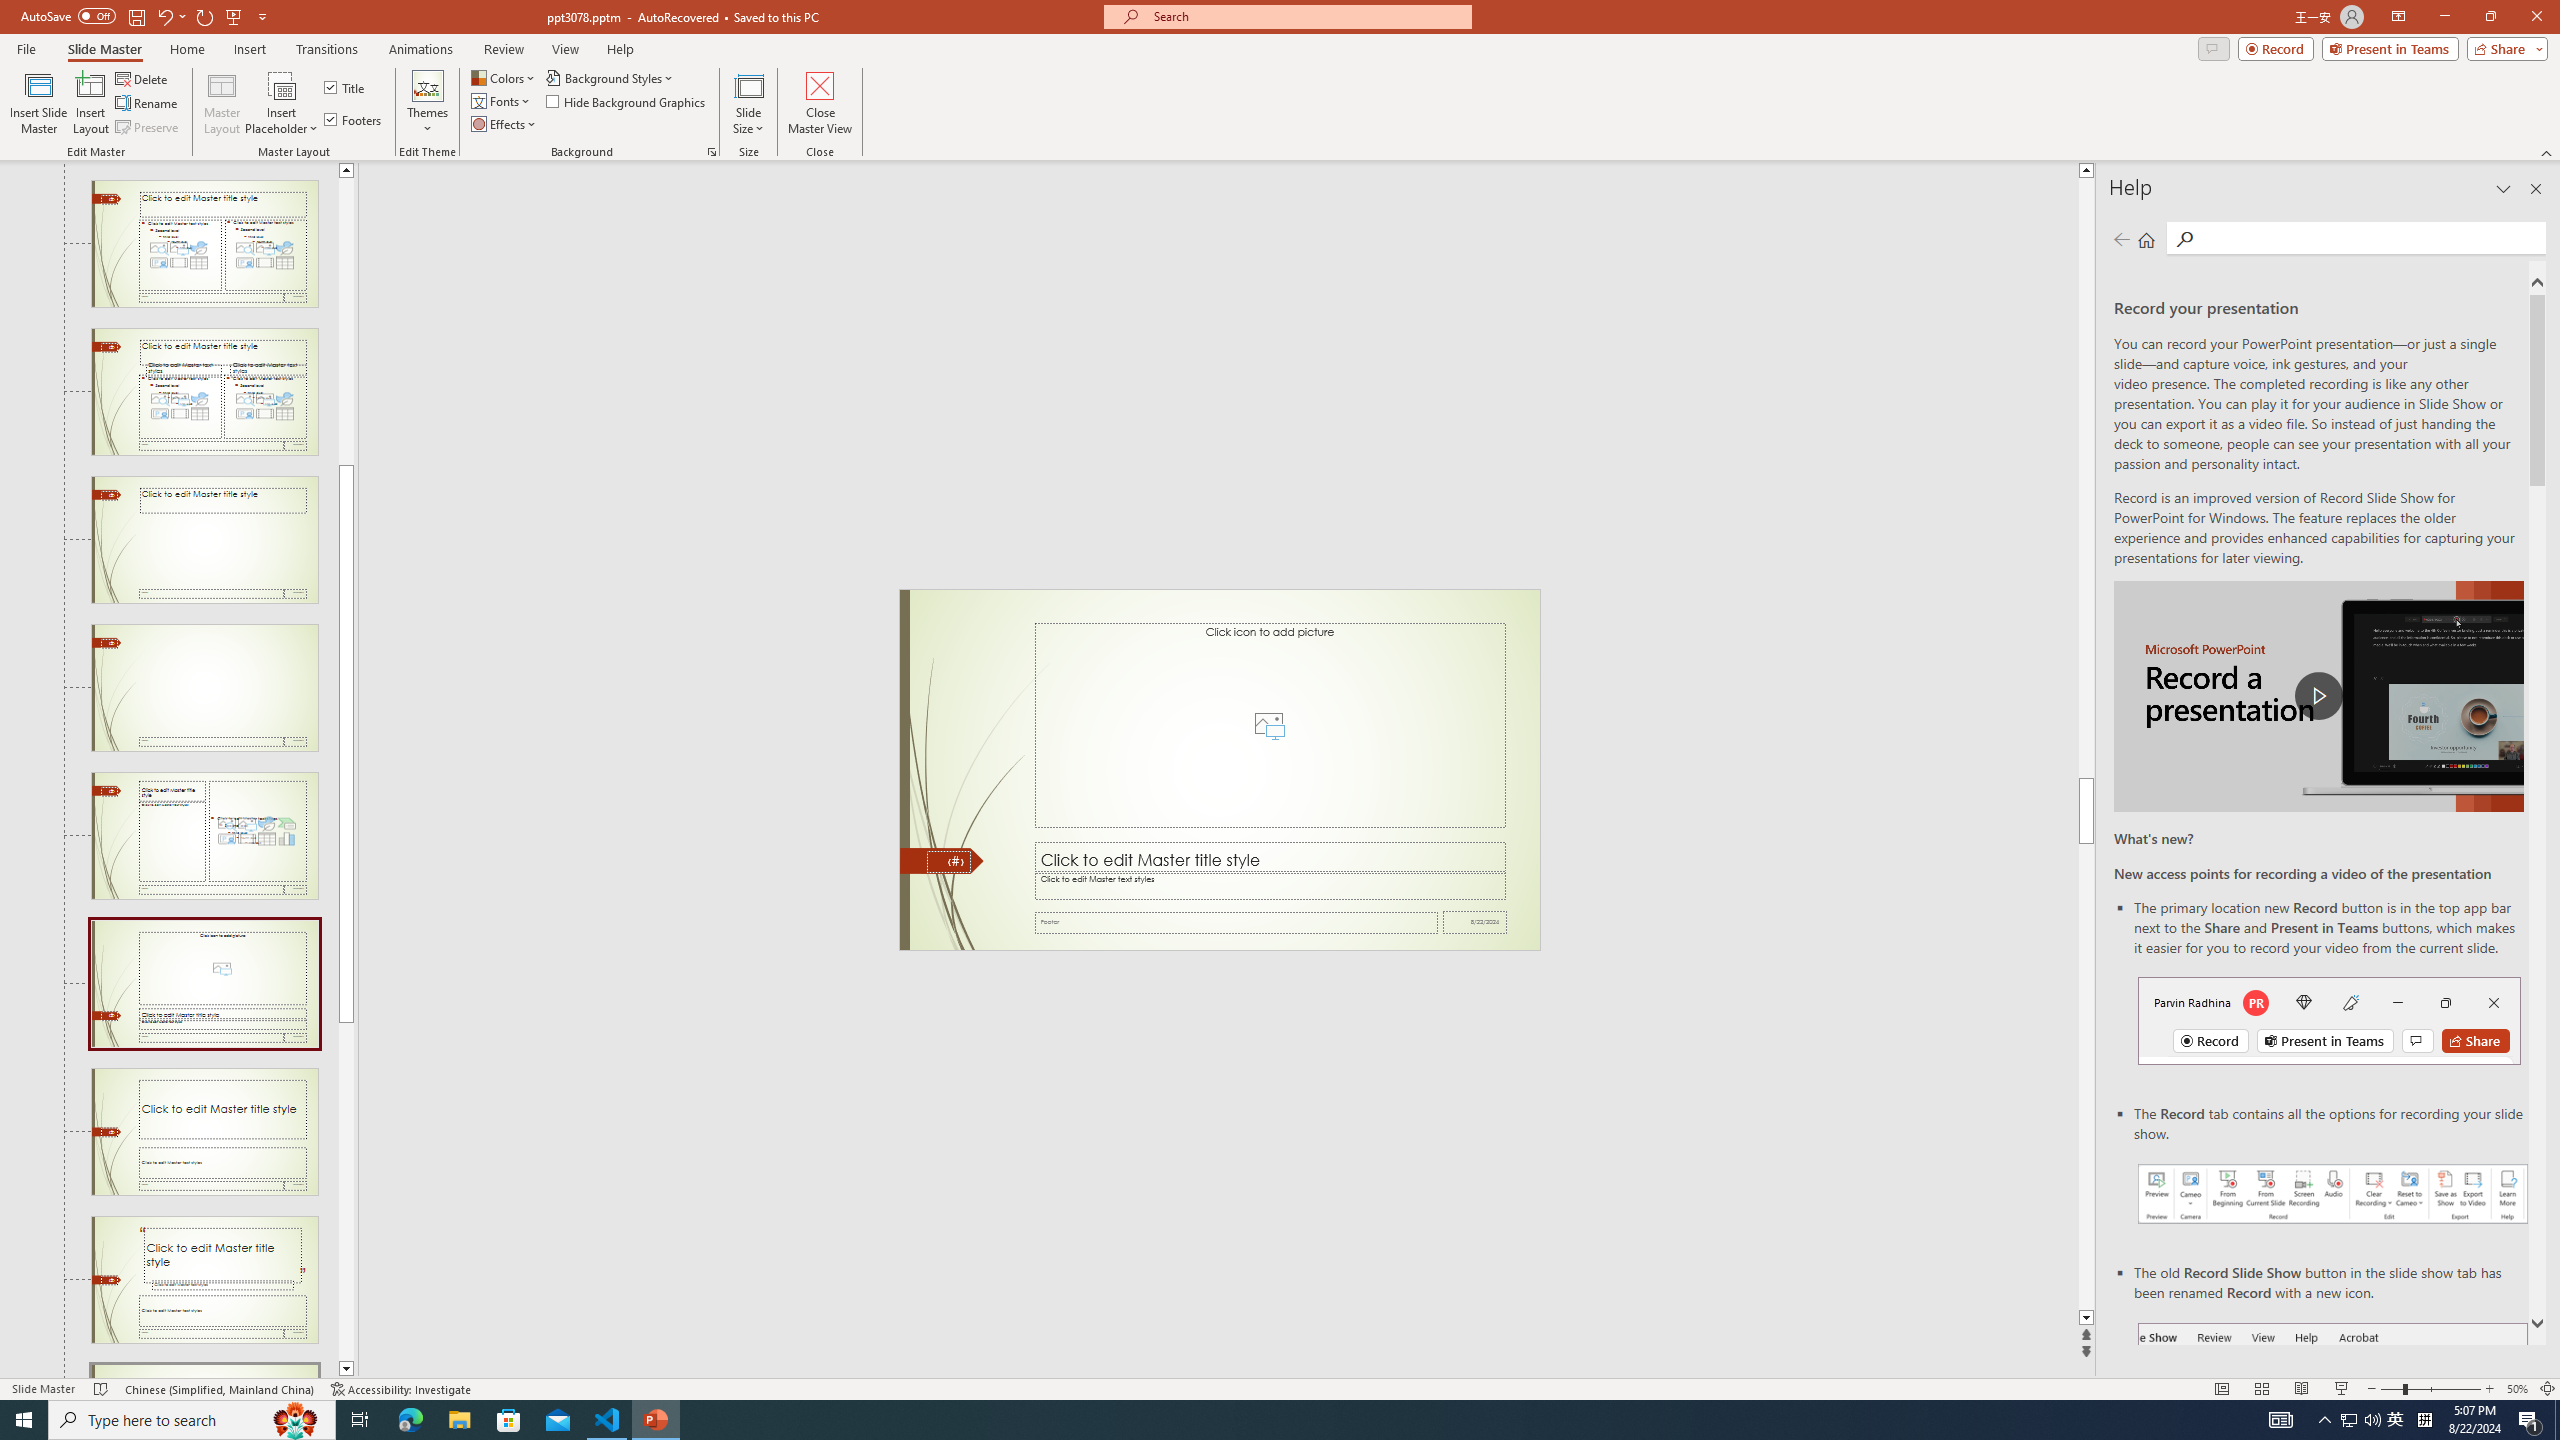 This screenshot has height=1440, width=2560. What do you see at coordinates (222, 103) in the screenshot?
I see `Master Layout...` at bounding box center [222, 103].